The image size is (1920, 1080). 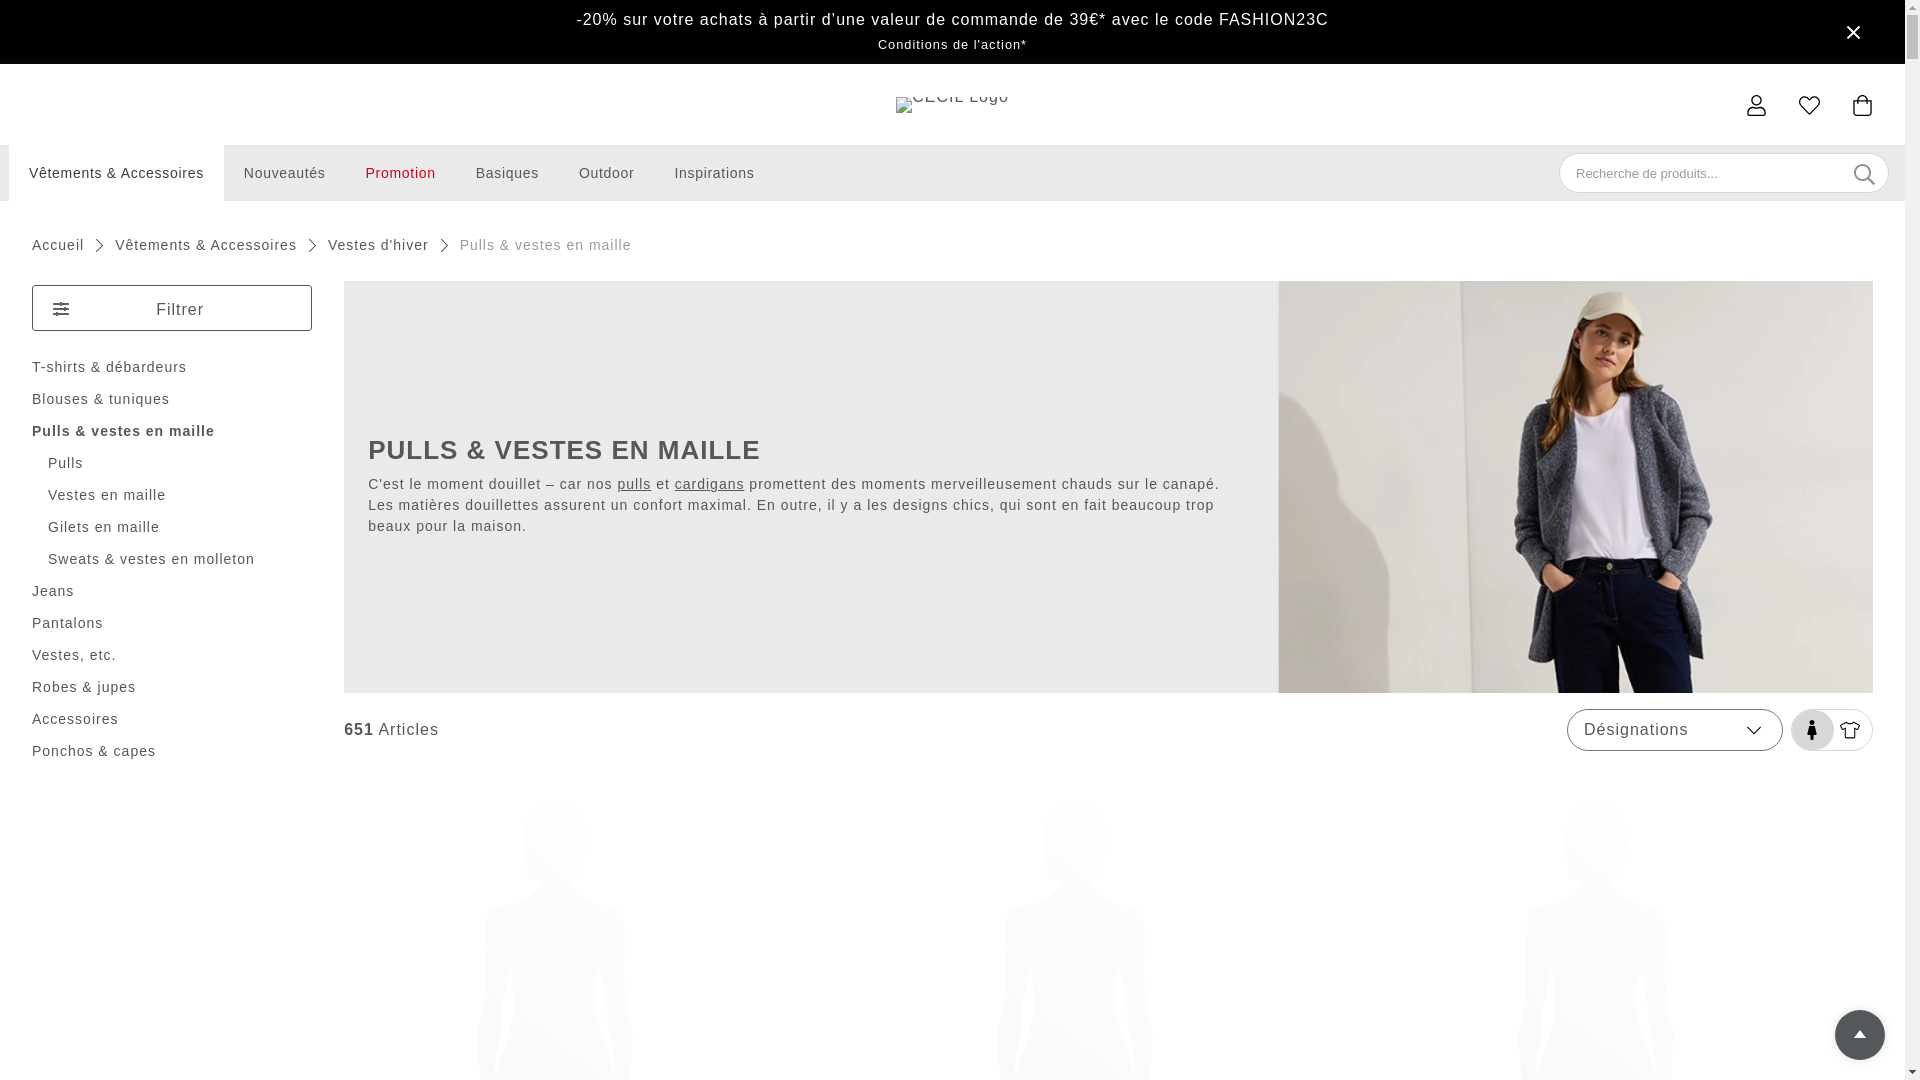 I want to click on Outdoor, so click(x=607, y=173).